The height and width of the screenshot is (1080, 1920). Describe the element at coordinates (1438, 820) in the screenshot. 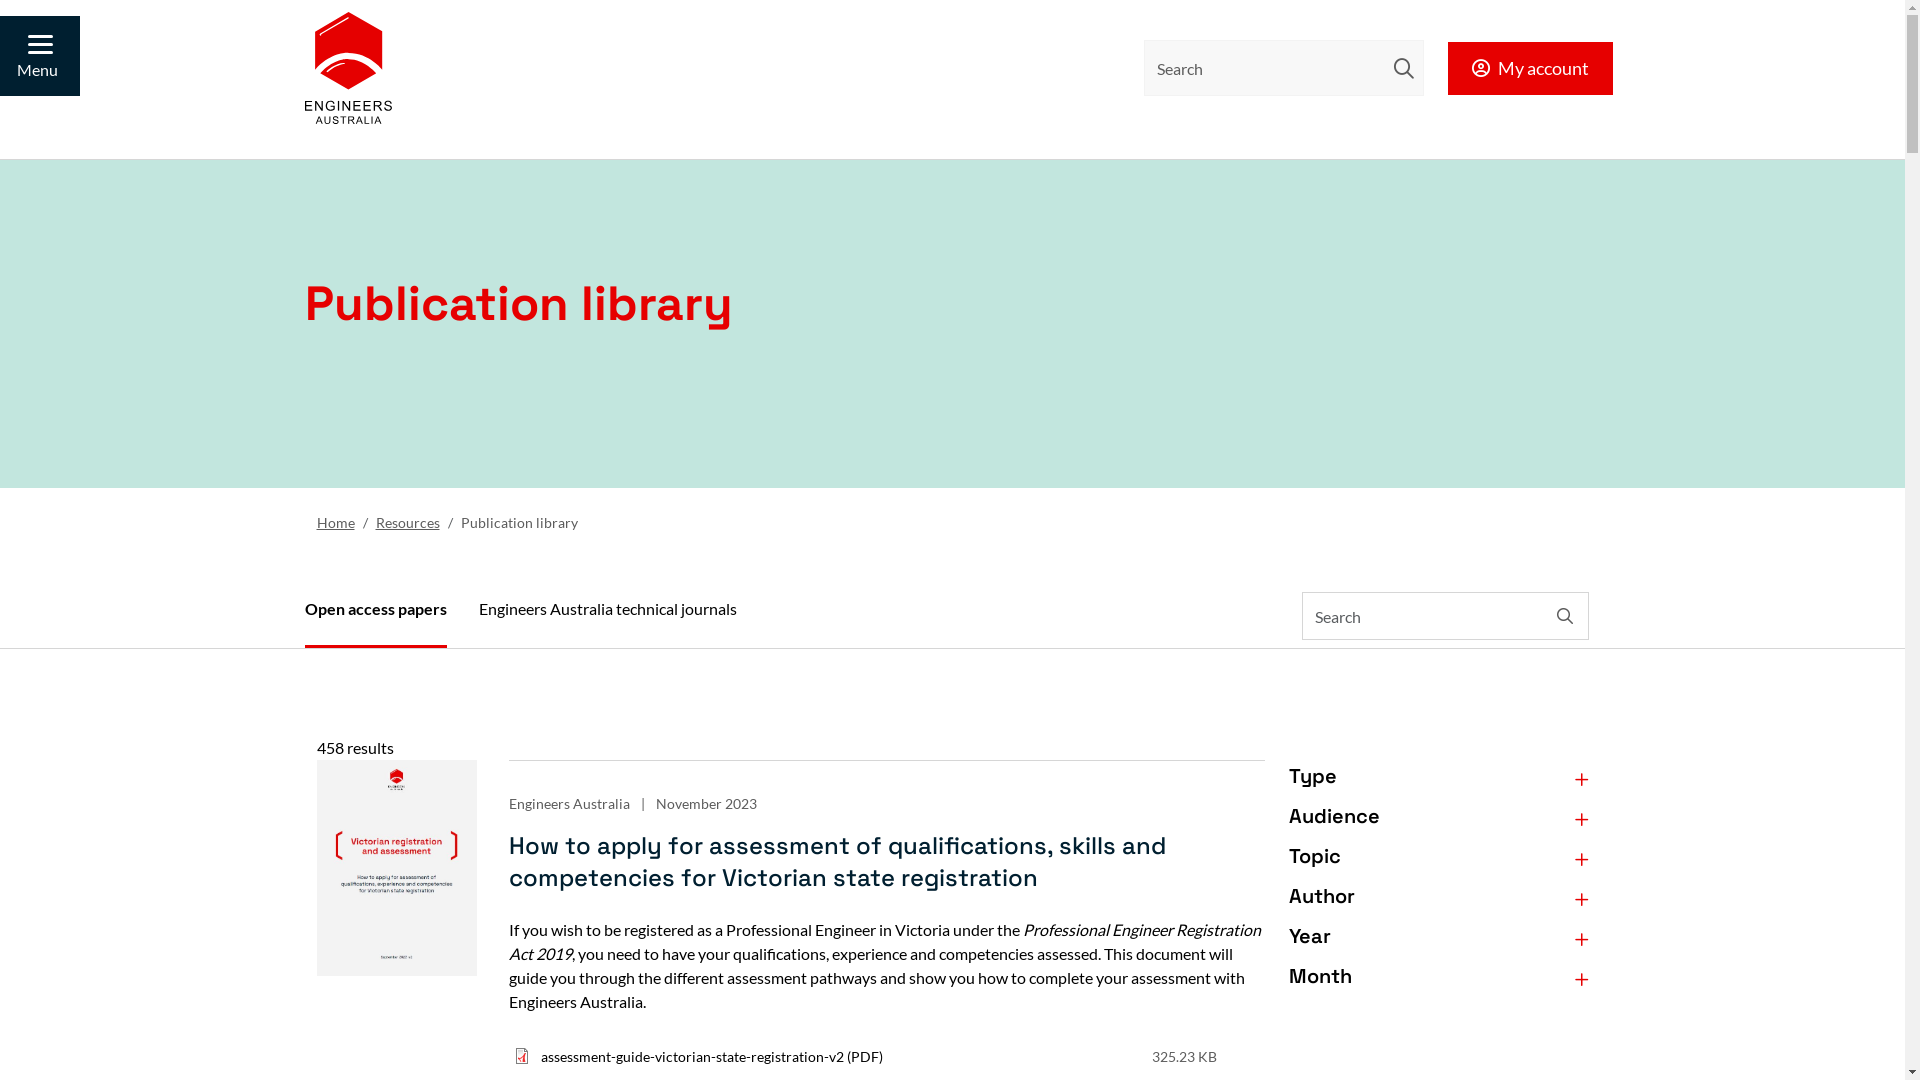

I see `Audience` at that location.